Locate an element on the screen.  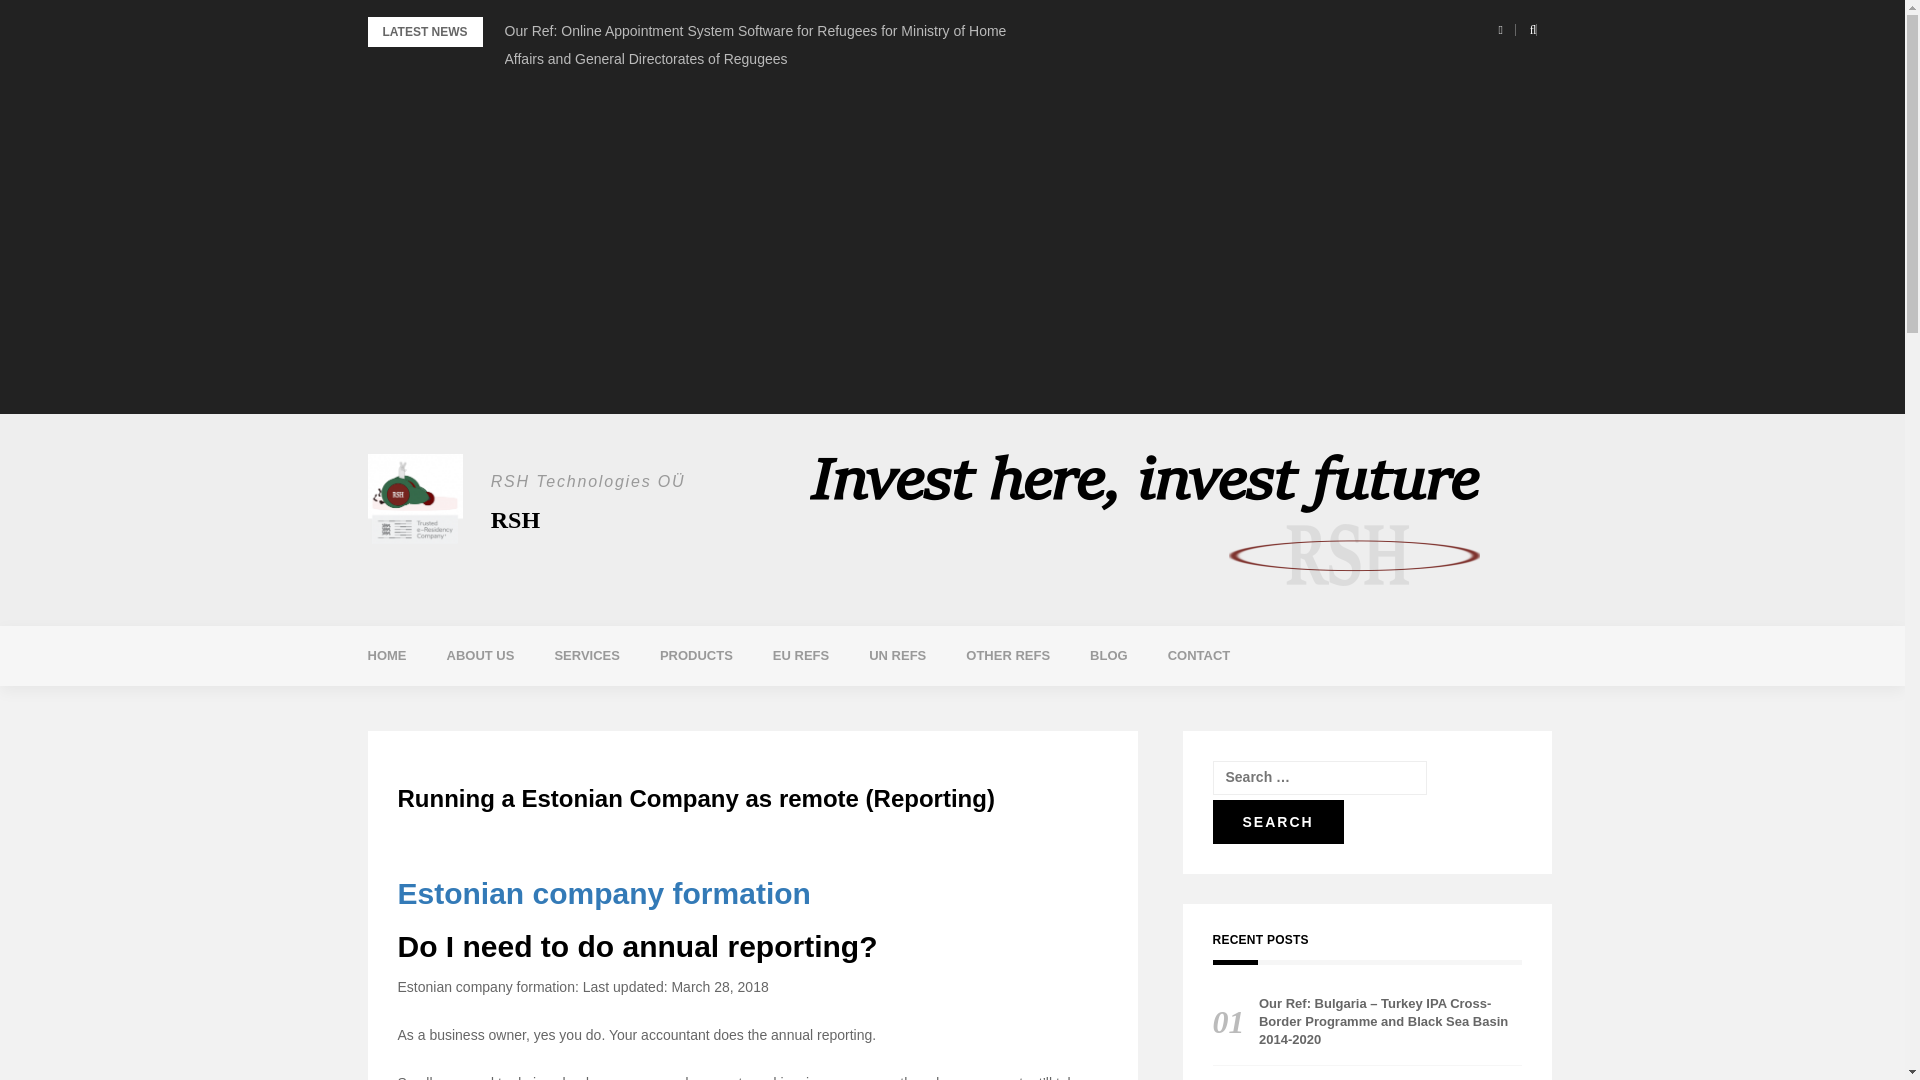
About Us is located at coordinates (480, 656).